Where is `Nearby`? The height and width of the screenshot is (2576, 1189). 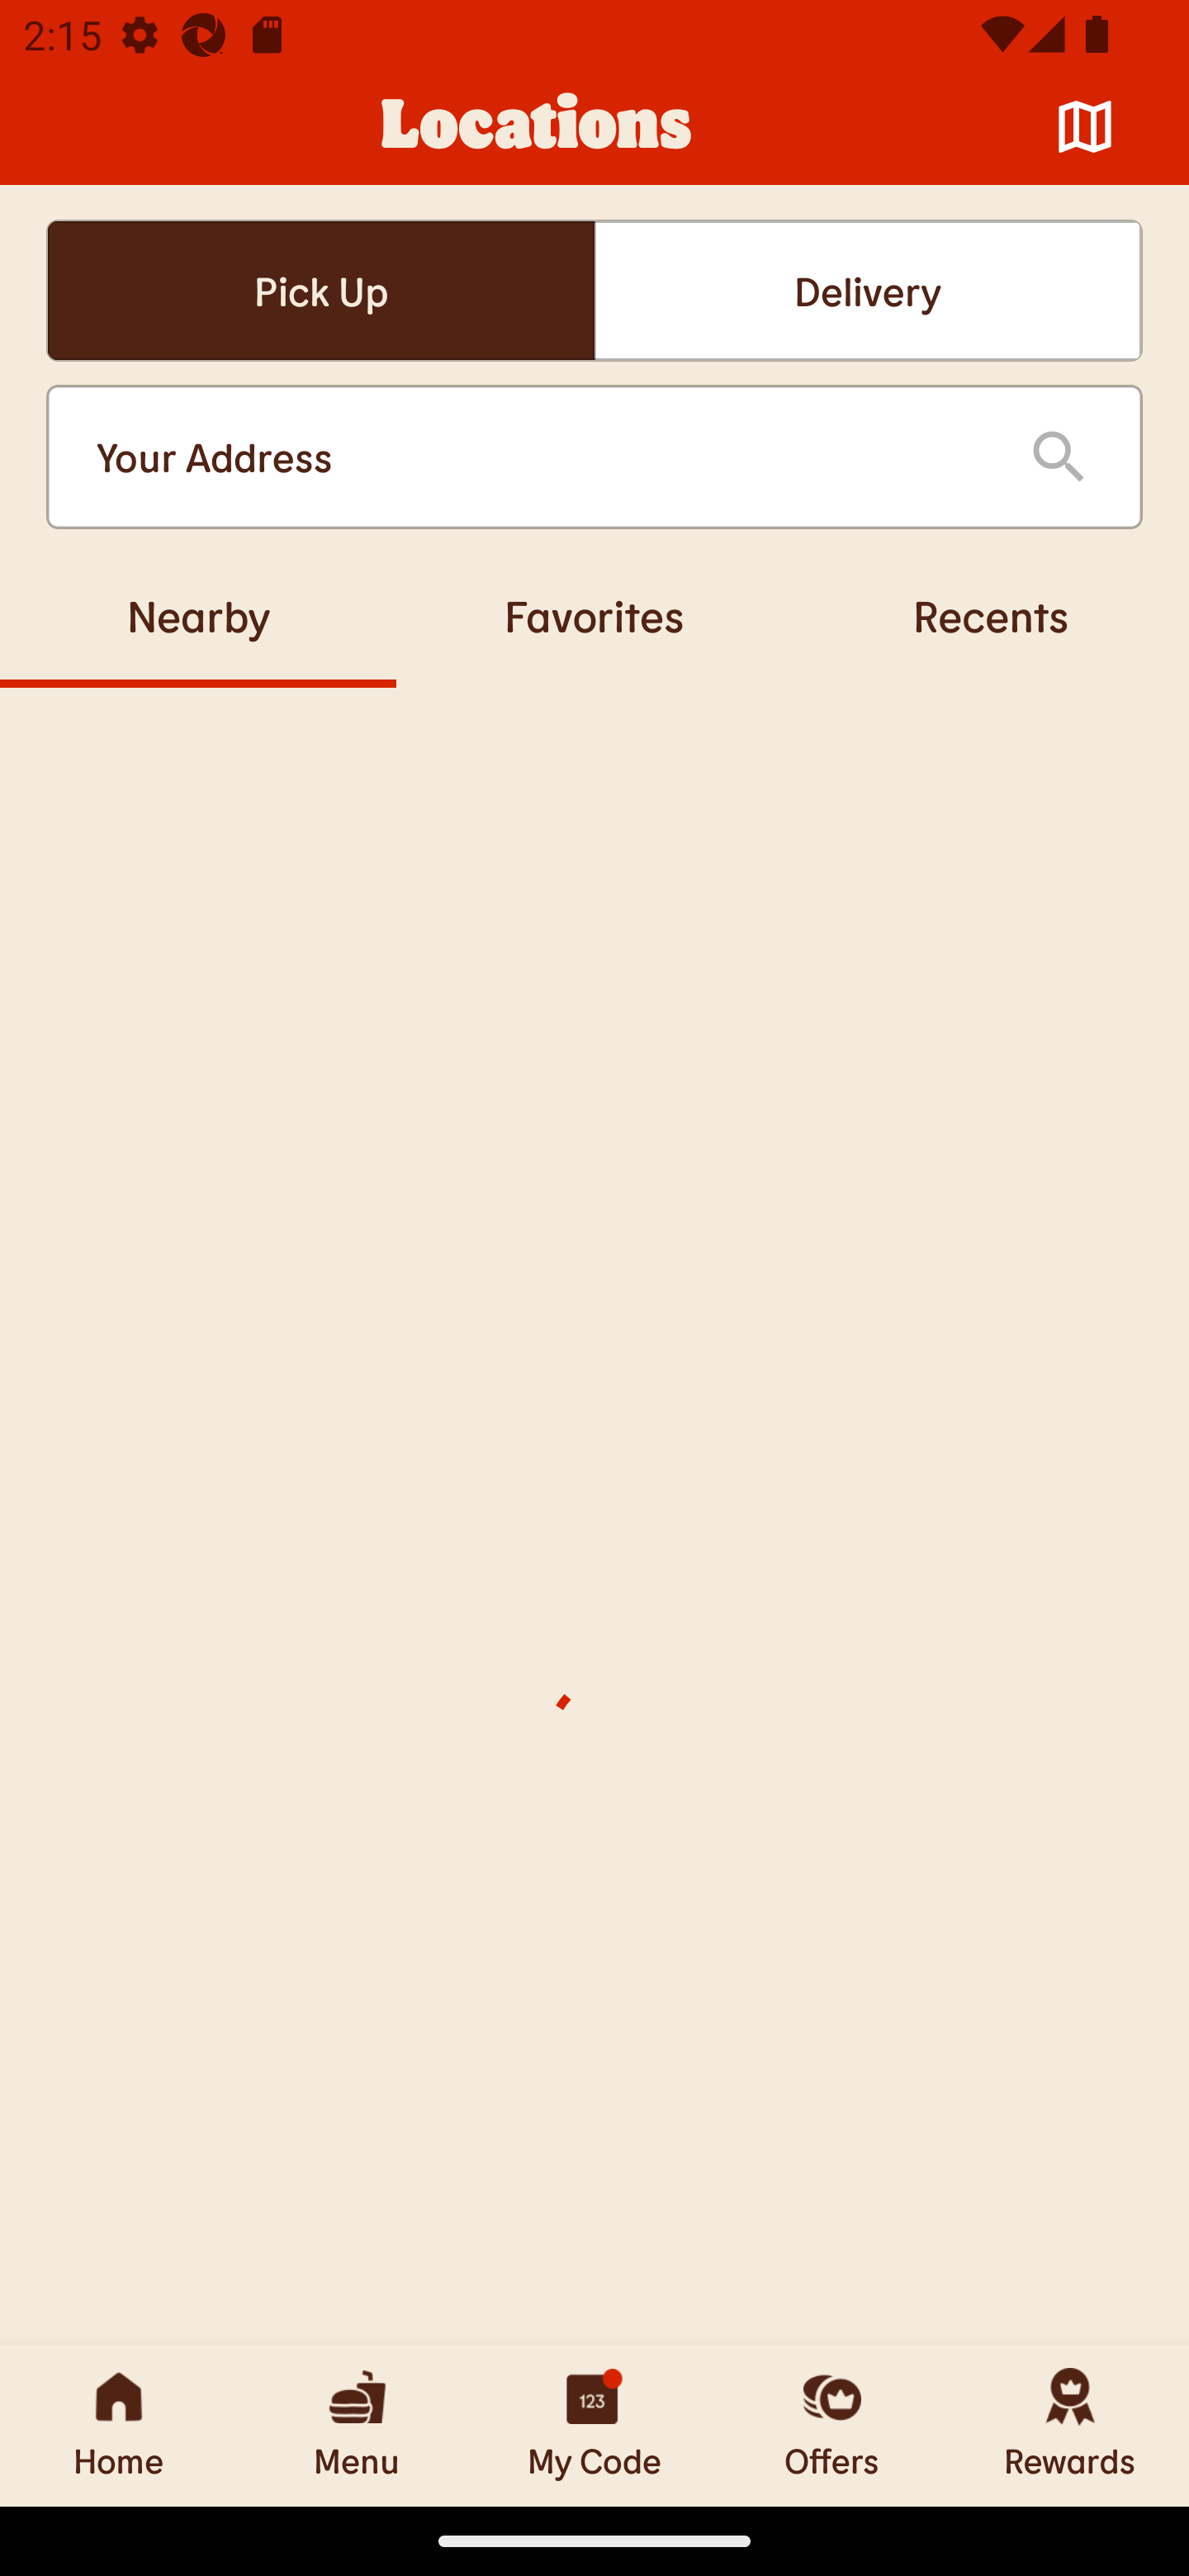
Nearby is located at coordinates (198, 615).